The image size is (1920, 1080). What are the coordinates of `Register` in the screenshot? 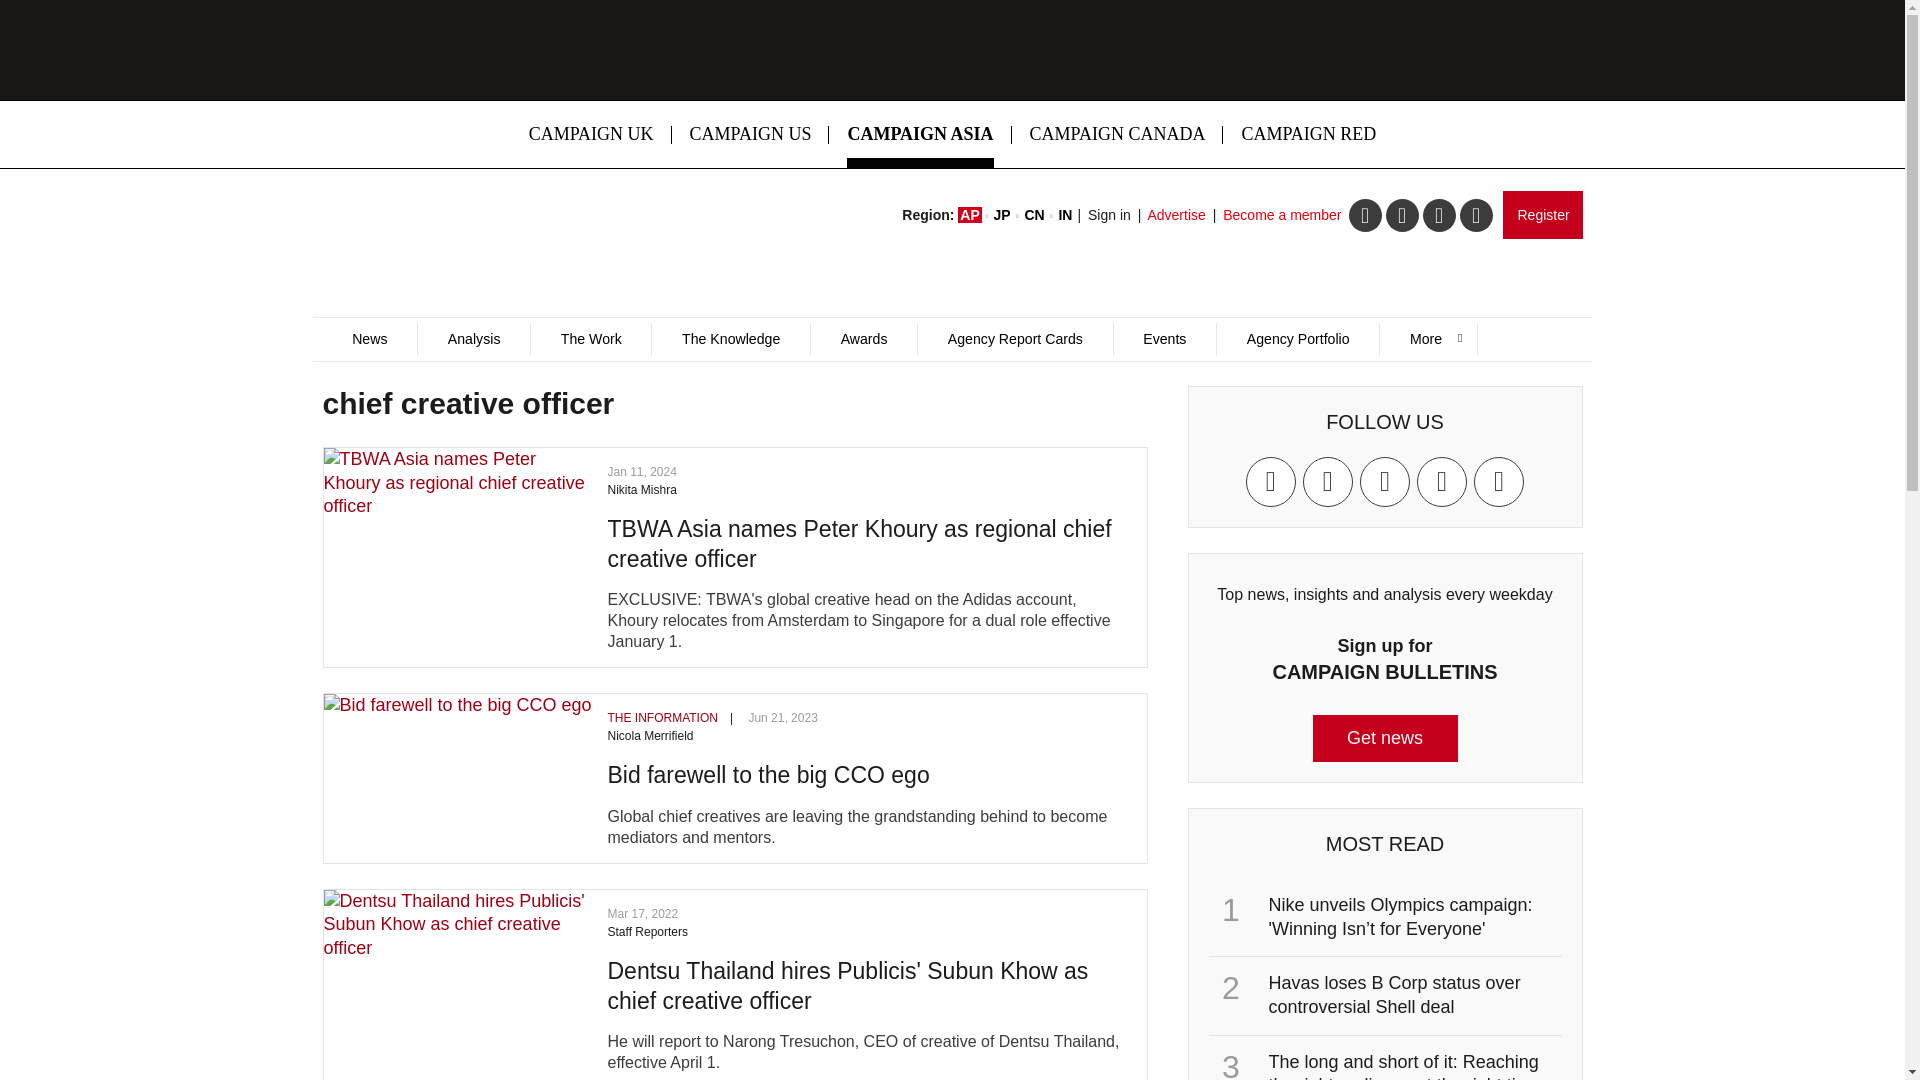 It's located at (1542, 214).